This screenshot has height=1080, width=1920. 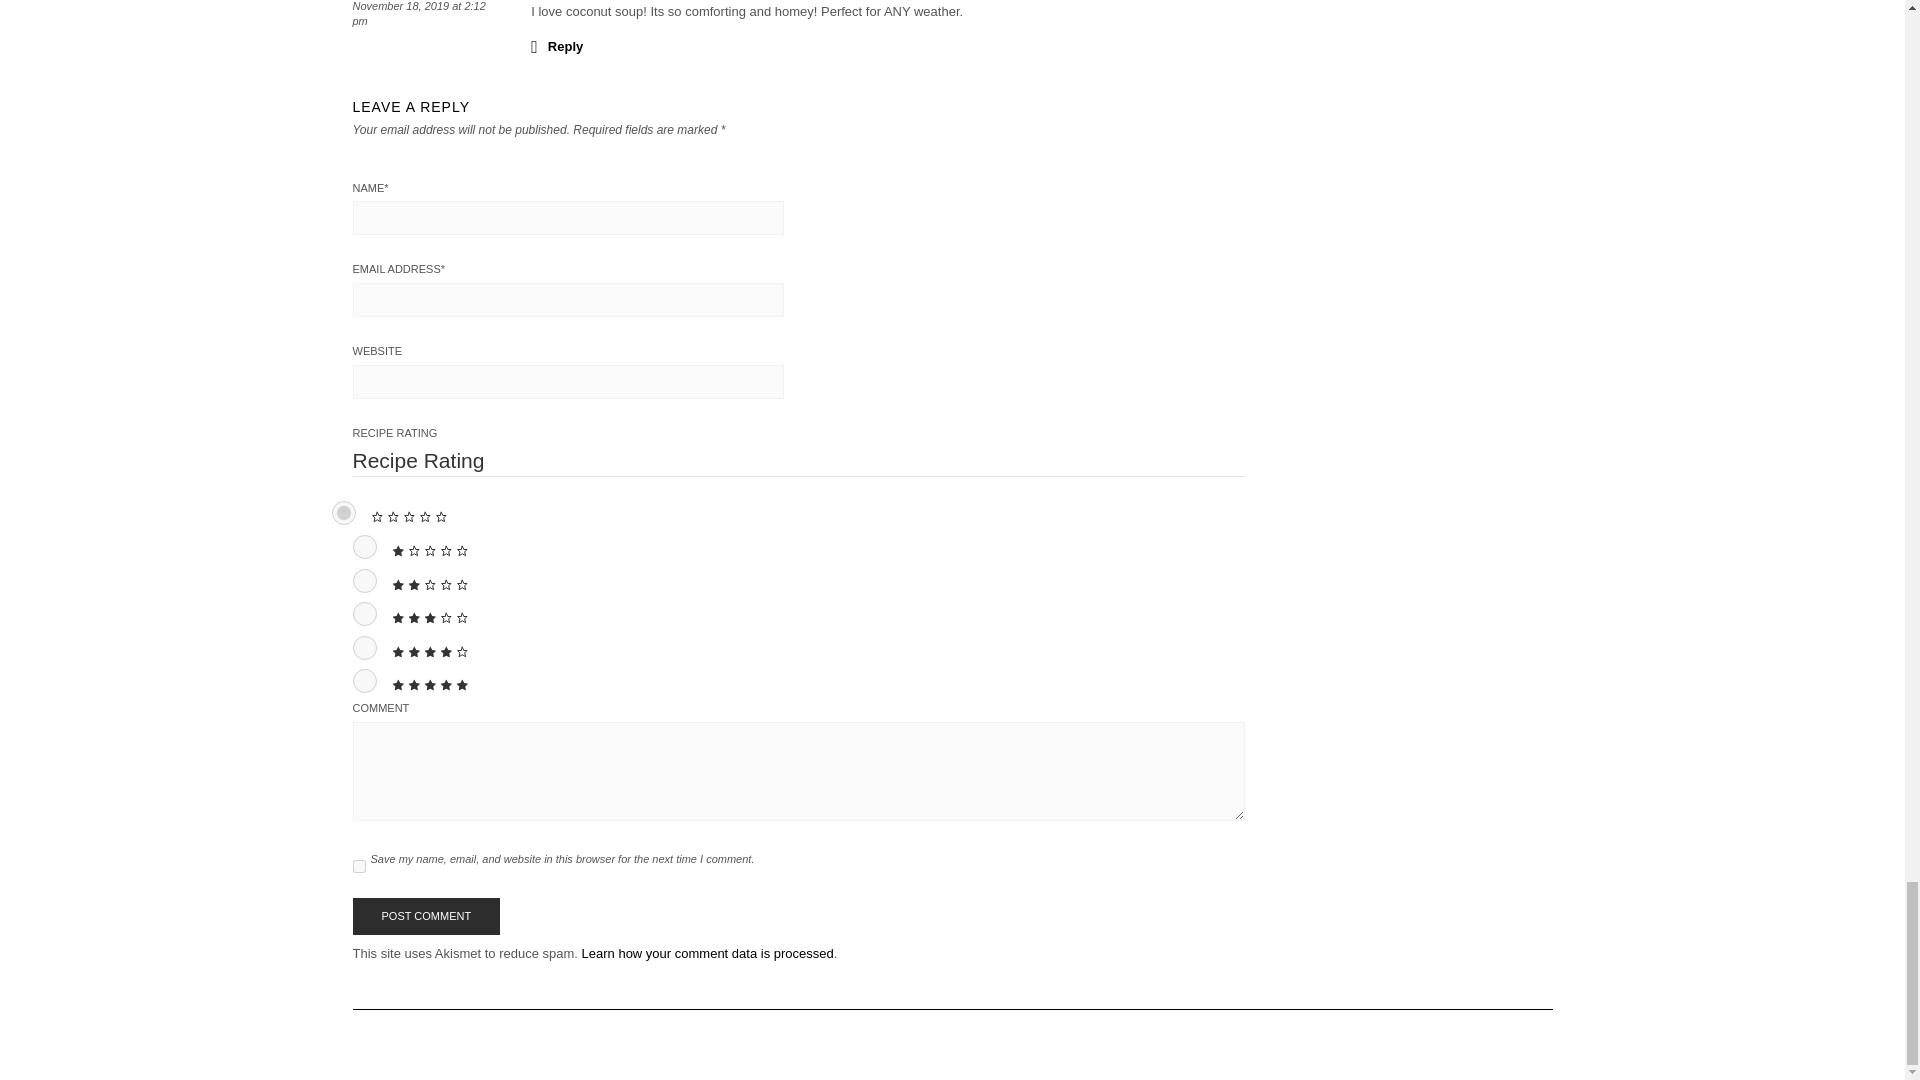 What do you see at coordinates (344, 512) in the screenshot?
I see `0` at bounding box center [344, 512].